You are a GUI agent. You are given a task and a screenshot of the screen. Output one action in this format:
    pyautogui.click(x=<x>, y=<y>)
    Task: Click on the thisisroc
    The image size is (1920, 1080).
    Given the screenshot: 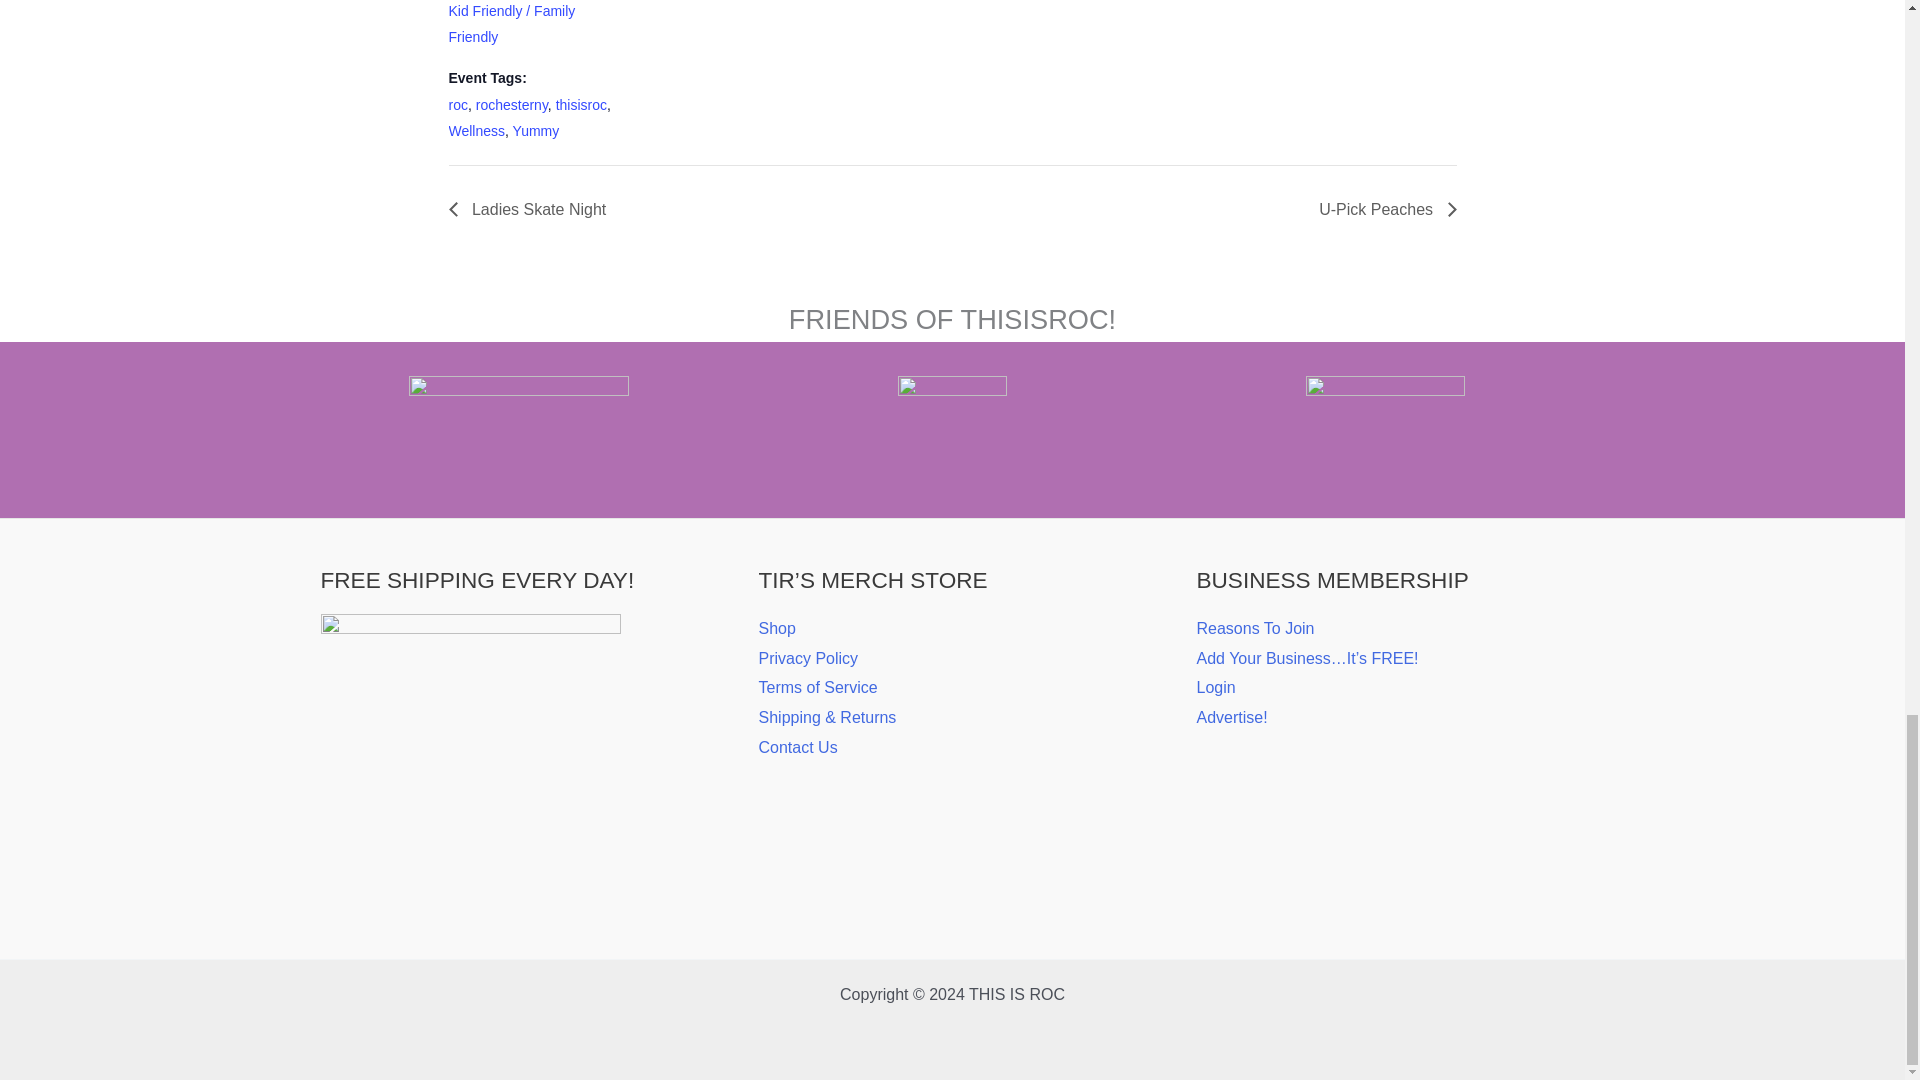 What is the action you would take?
    pyautogui.click(x=581, y=105)
    